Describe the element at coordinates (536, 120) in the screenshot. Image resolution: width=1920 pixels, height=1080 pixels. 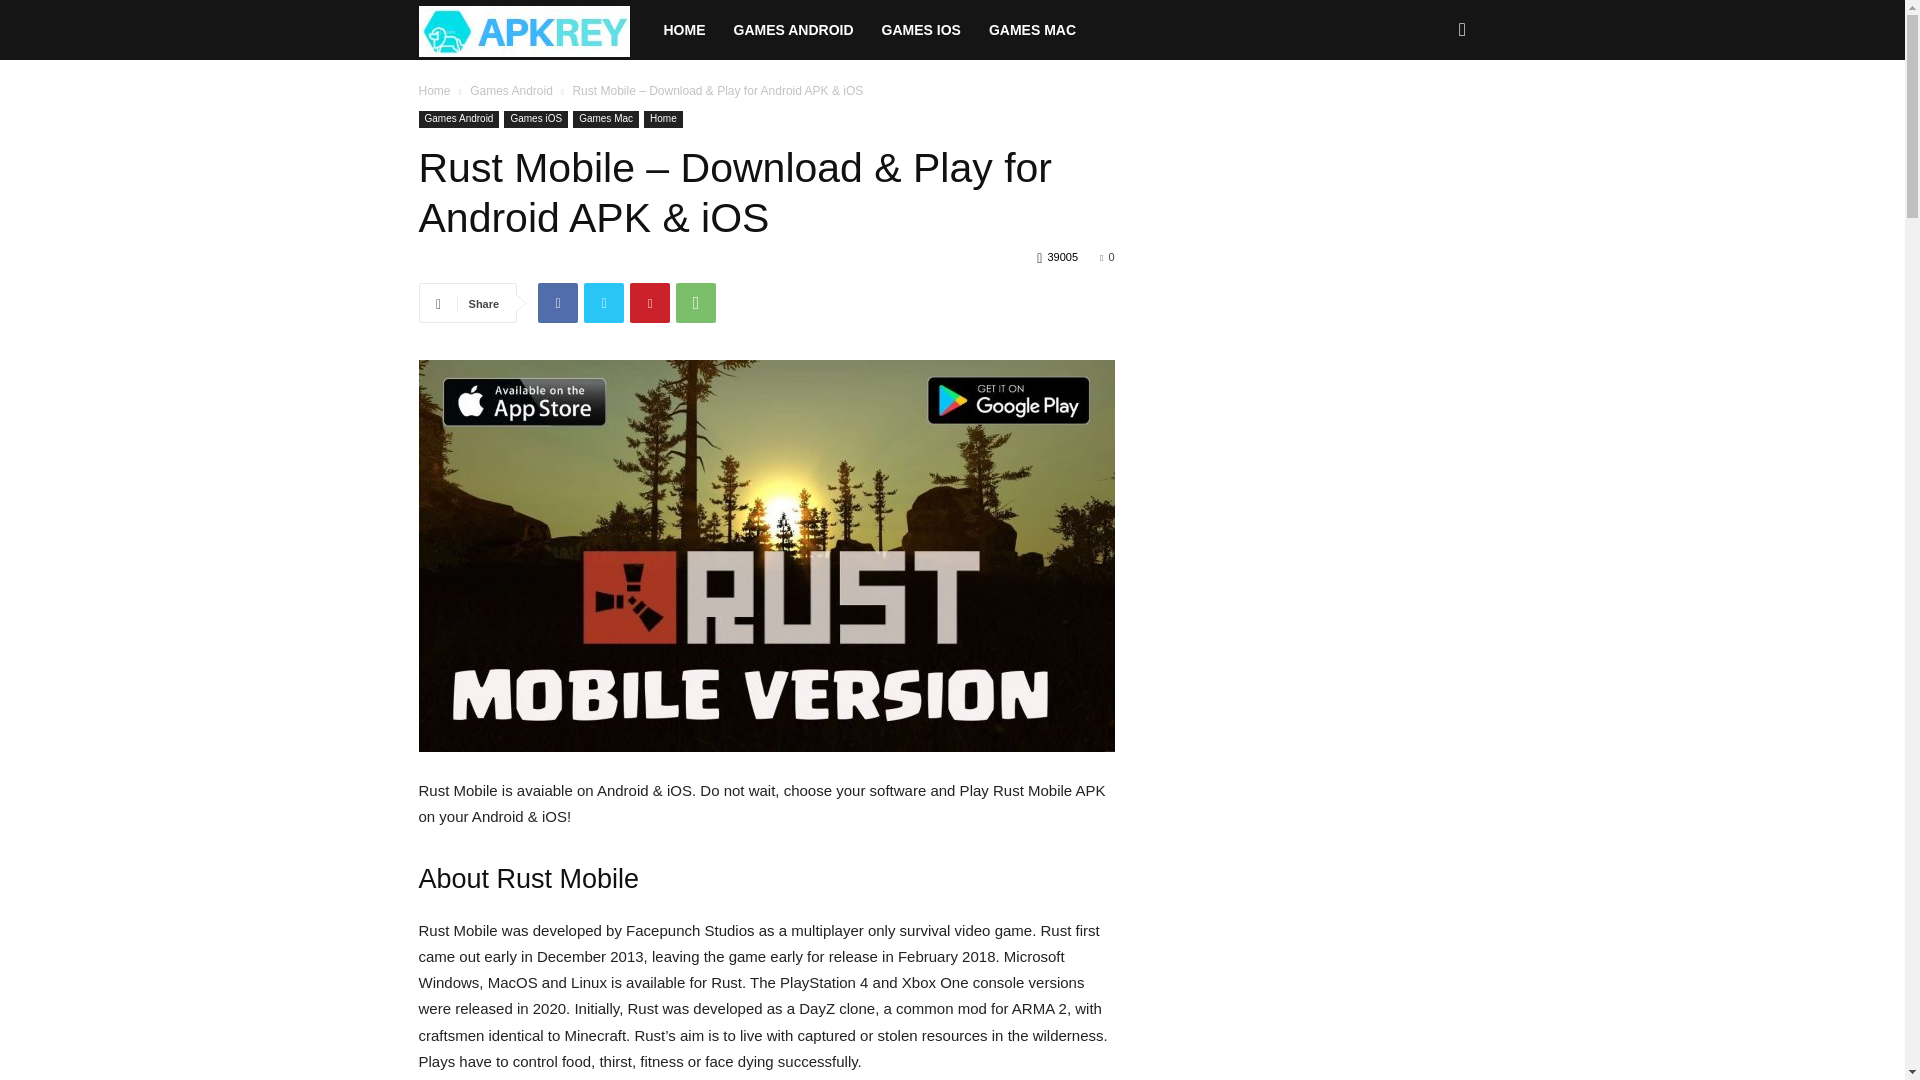
I see `Games iOS` at that location.